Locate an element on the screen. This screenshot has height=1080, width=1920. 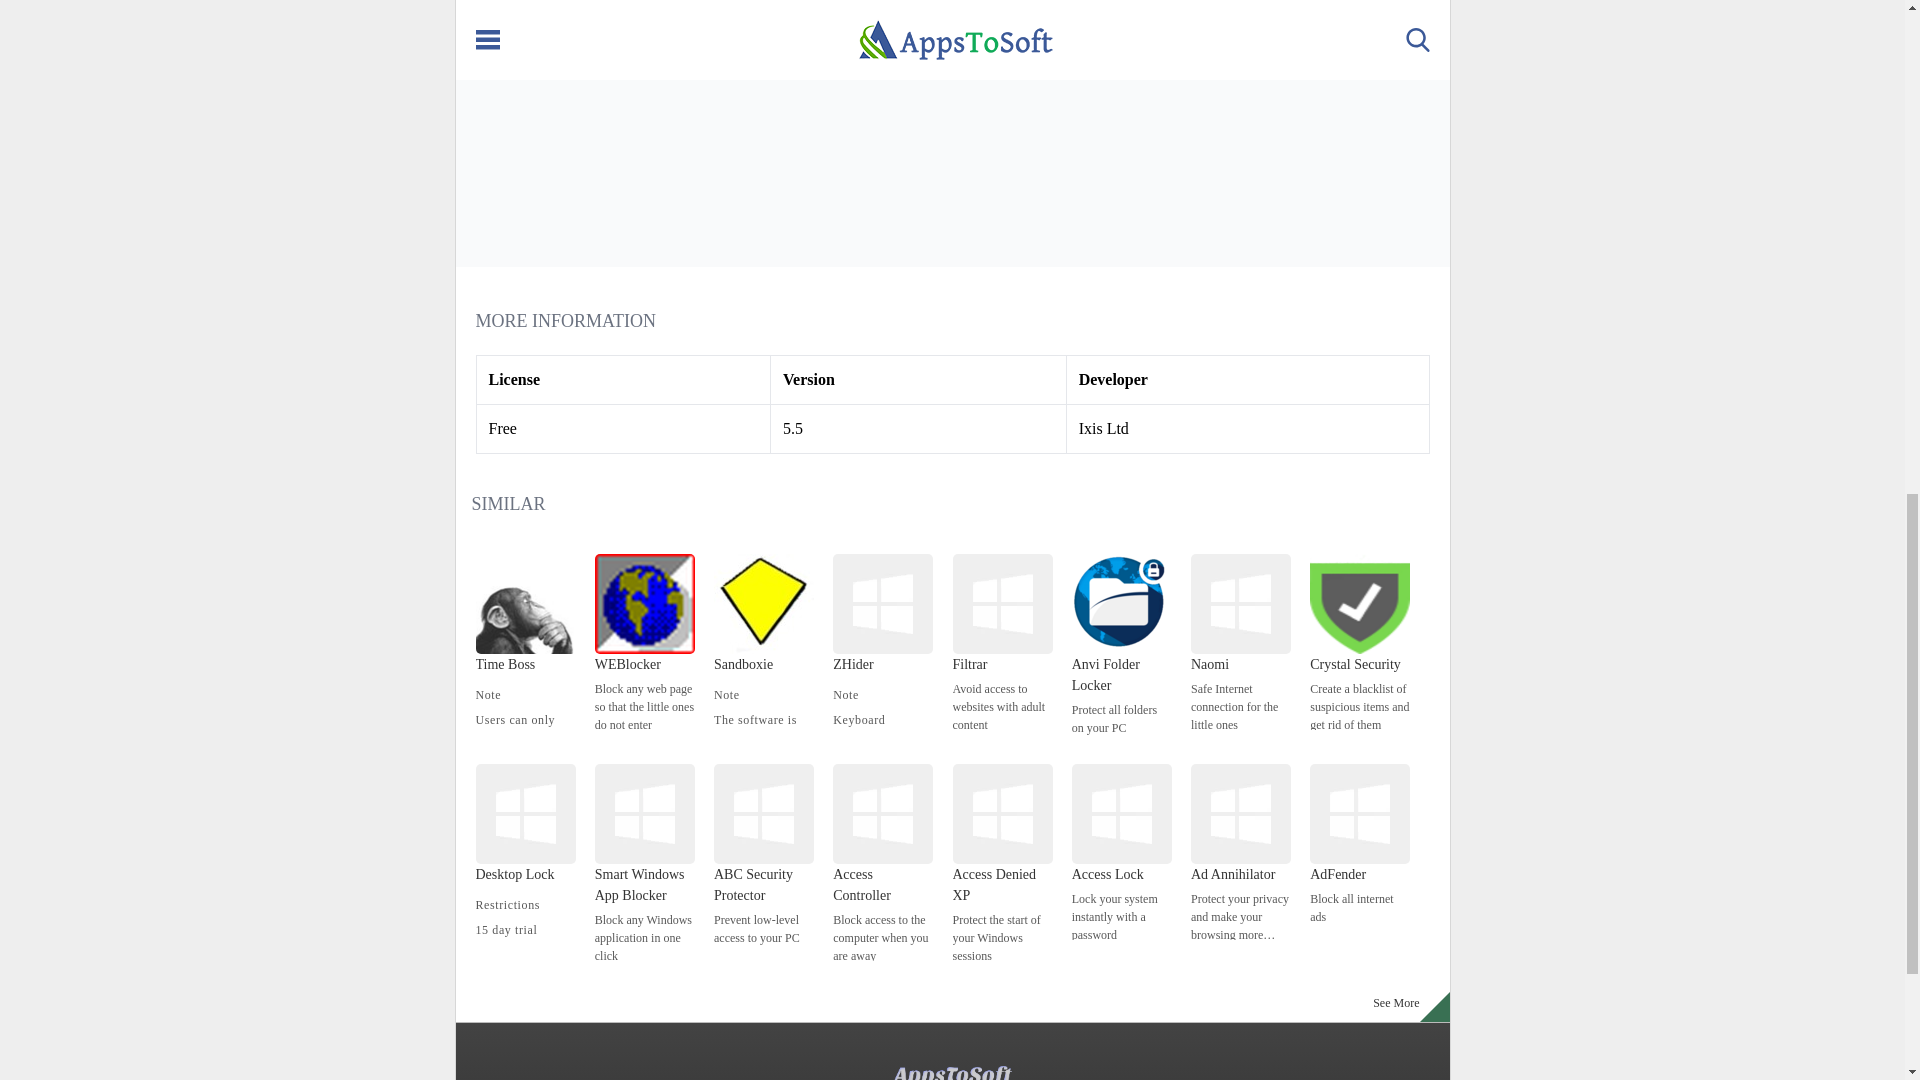
SIMILAR is located at coordinates (508, 504).